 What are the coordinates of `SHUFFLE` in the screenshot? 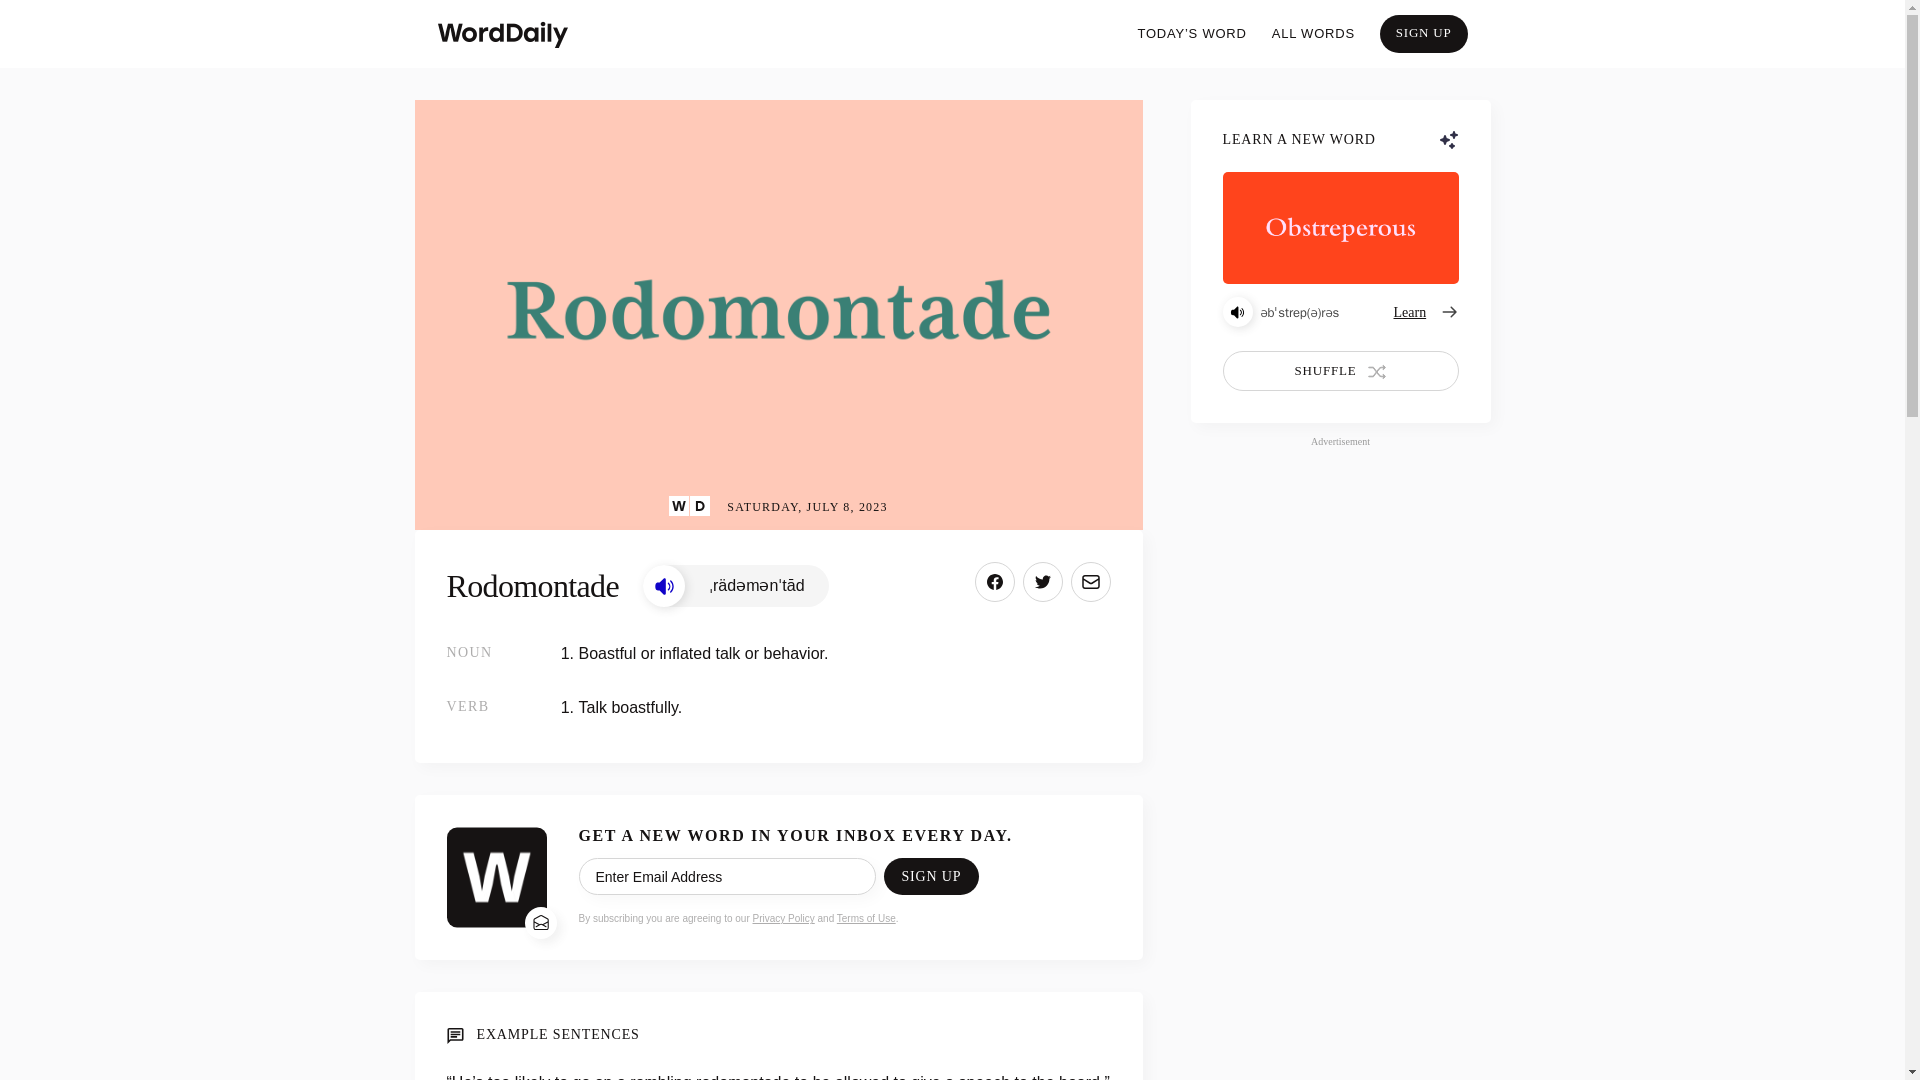 It's located at (1339, 370).